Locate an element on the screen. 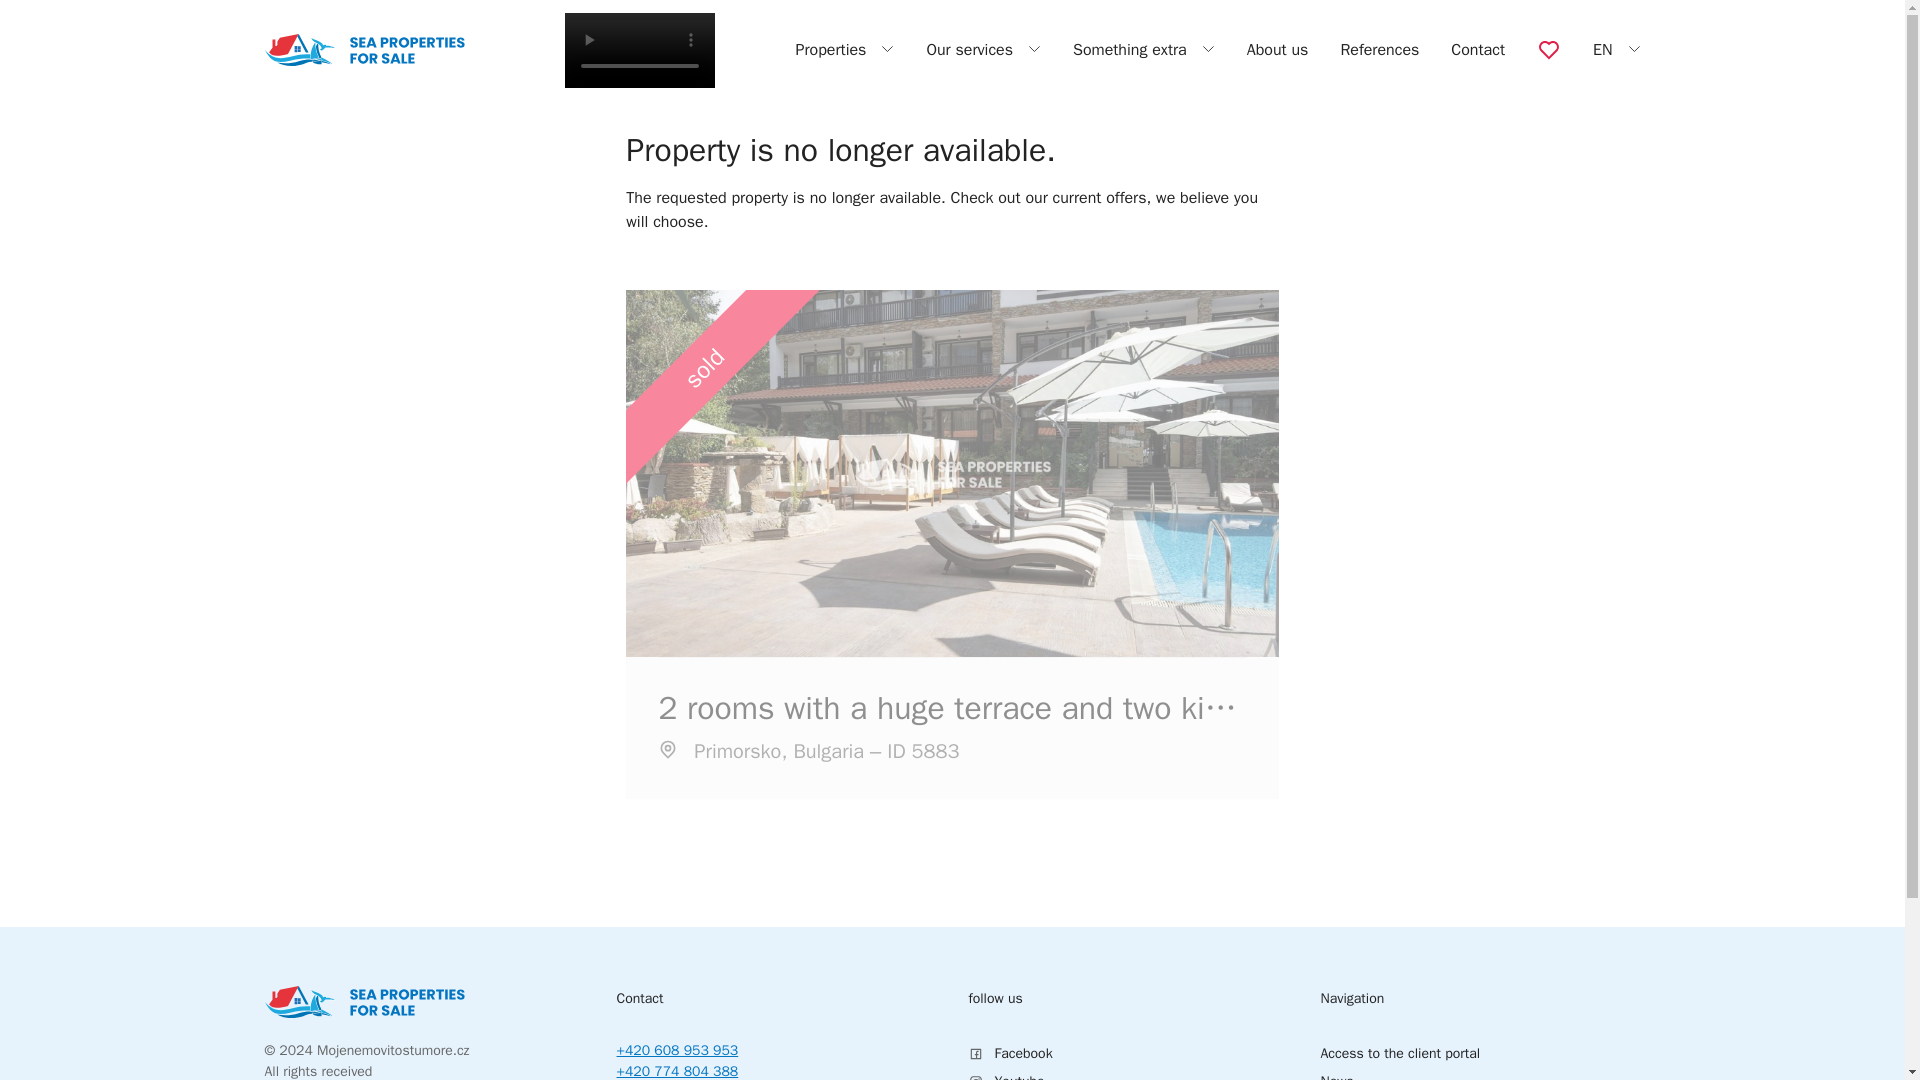  Our services is located at coordinates (982, 49).